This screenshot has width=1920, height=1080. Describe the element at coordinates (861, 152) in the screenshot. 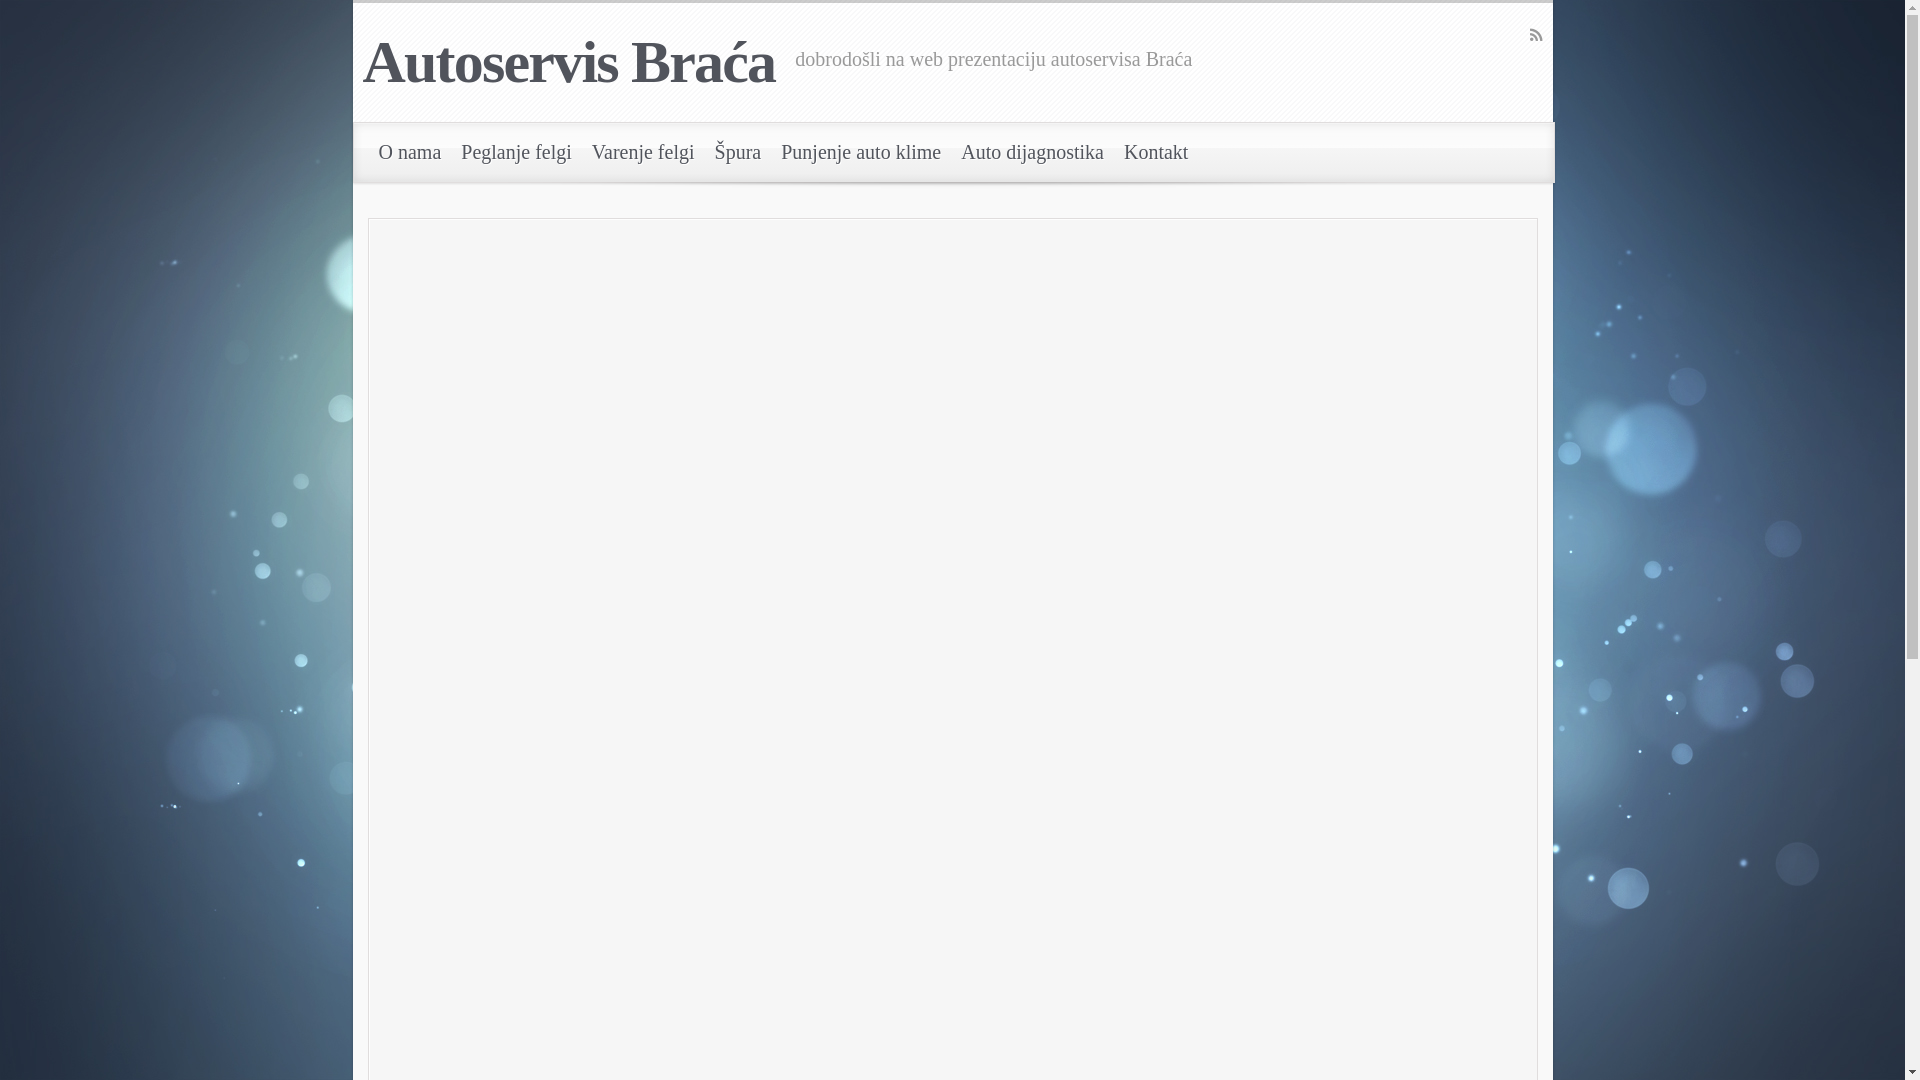

I see `Punjenje auto klime` at that location.